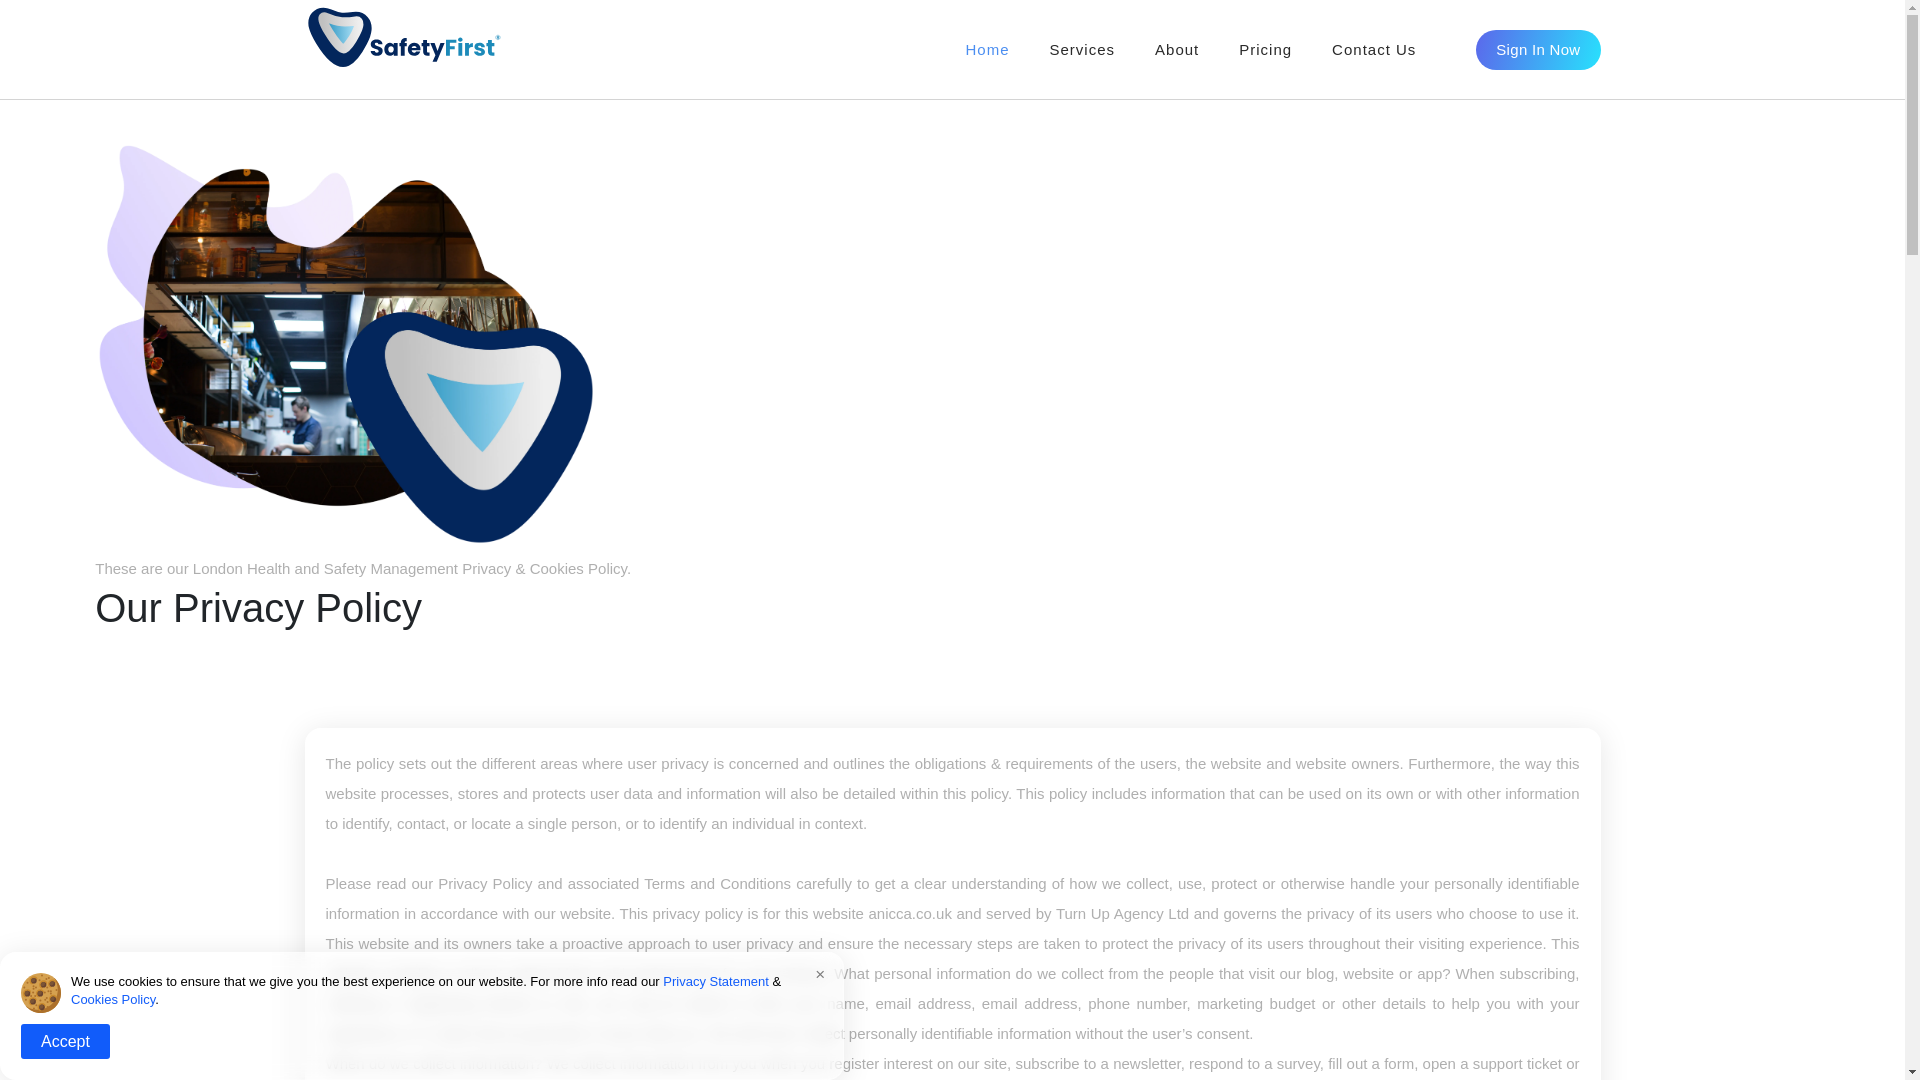 This screenshot has width=1920, height=1080. I want to click on Contact Us, so click(1374, 26).